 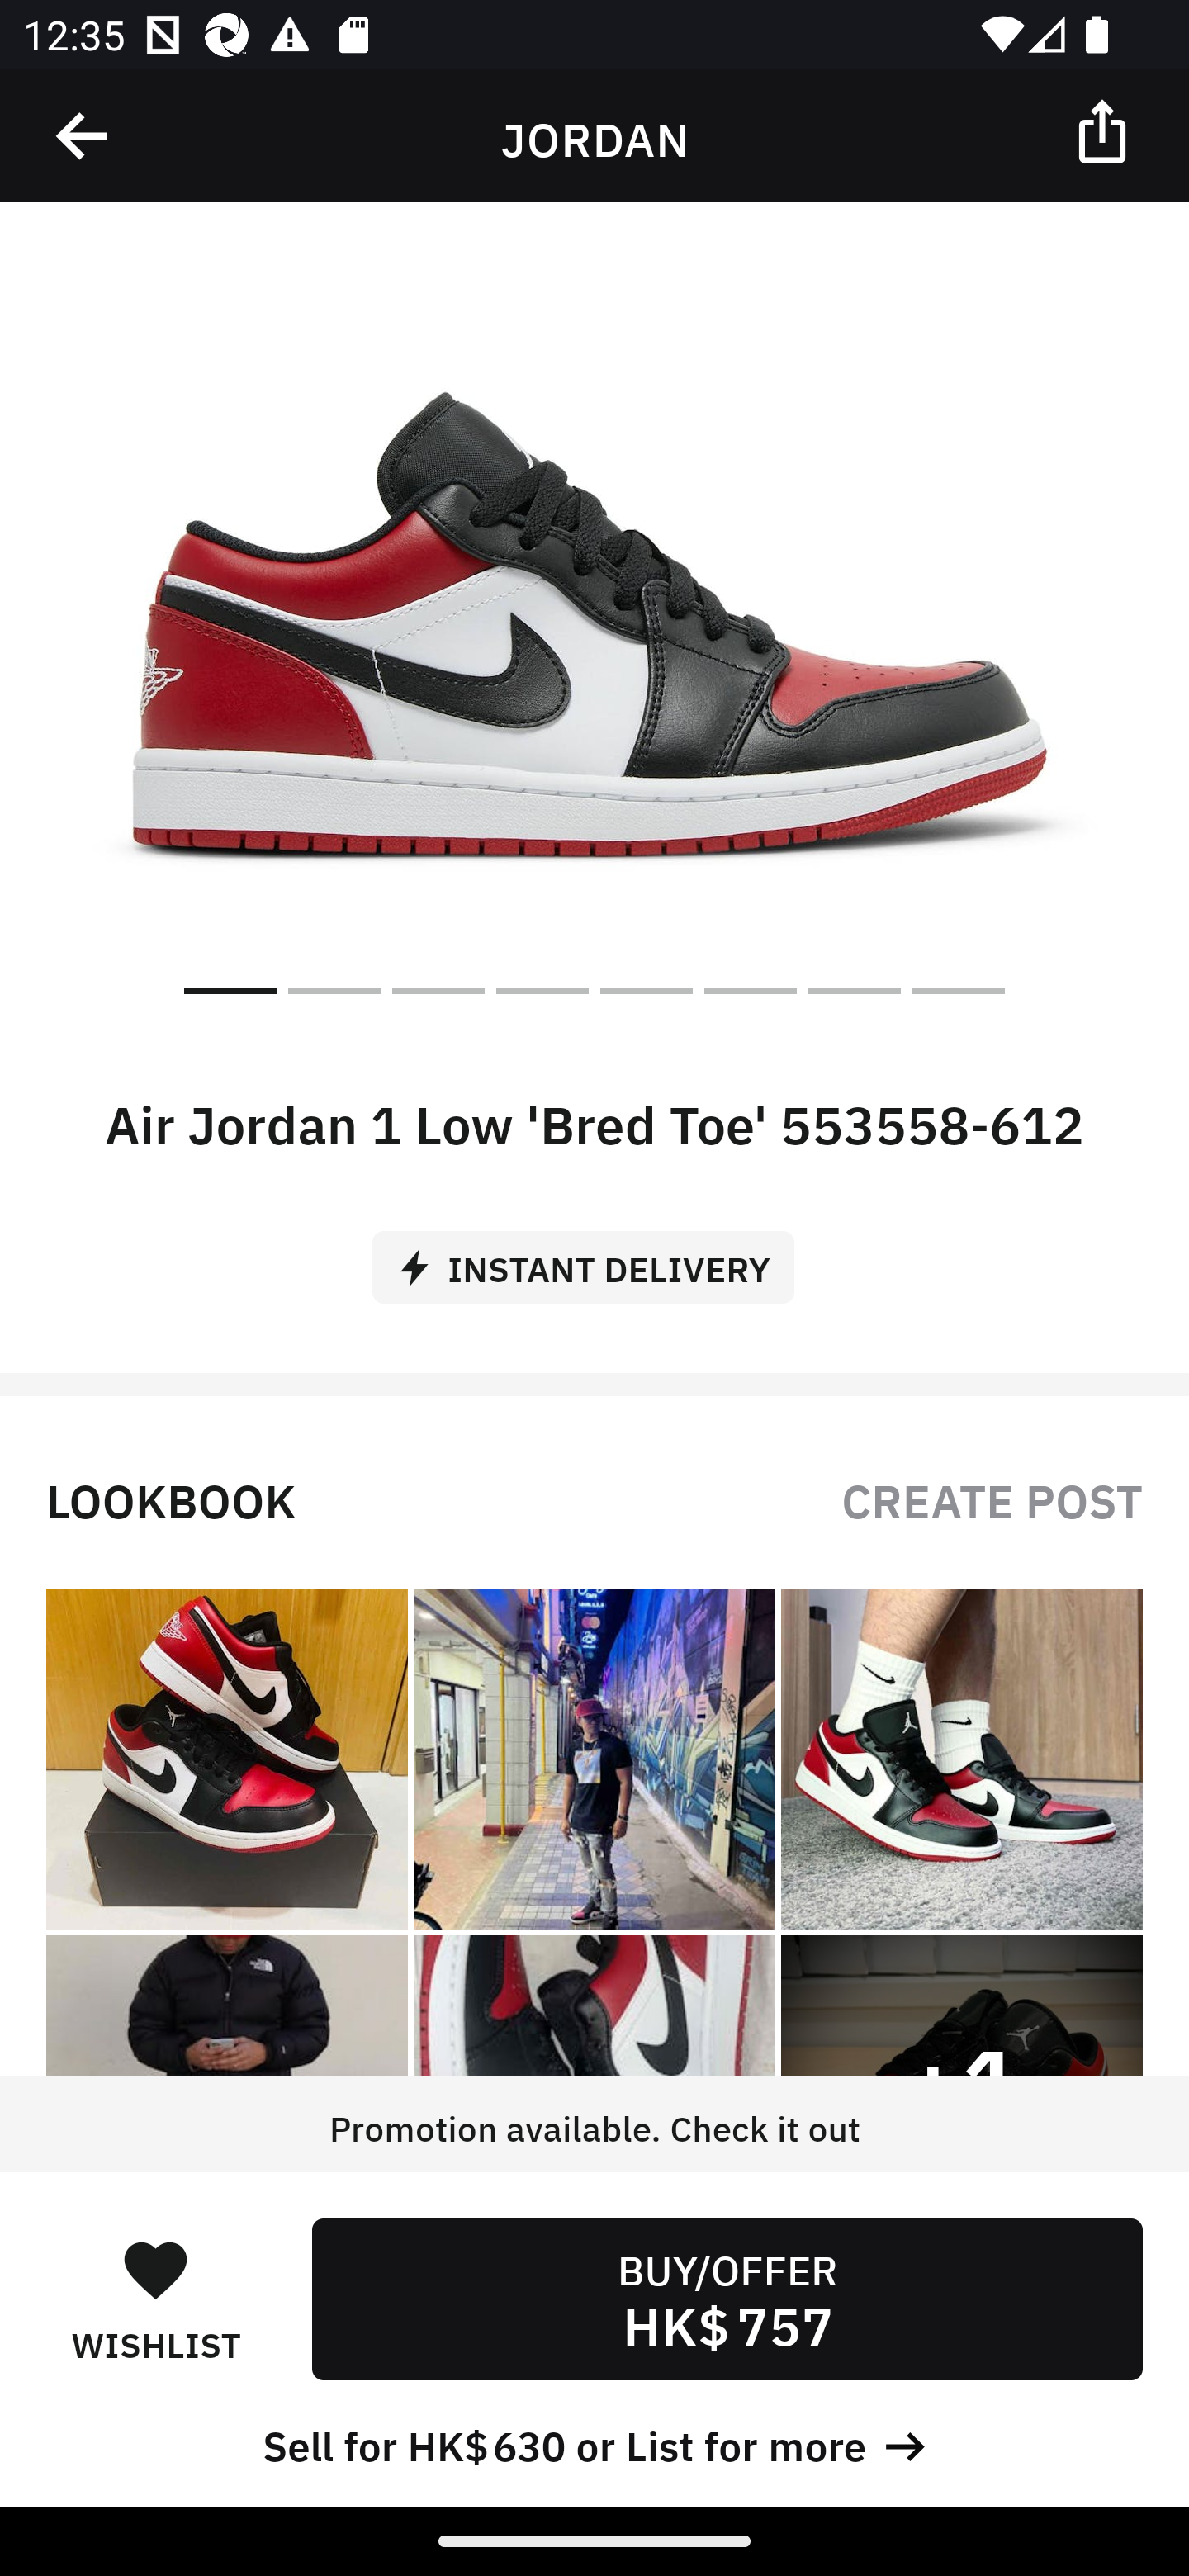 I want to click on 󰋑, so click(x=155, y=2269).